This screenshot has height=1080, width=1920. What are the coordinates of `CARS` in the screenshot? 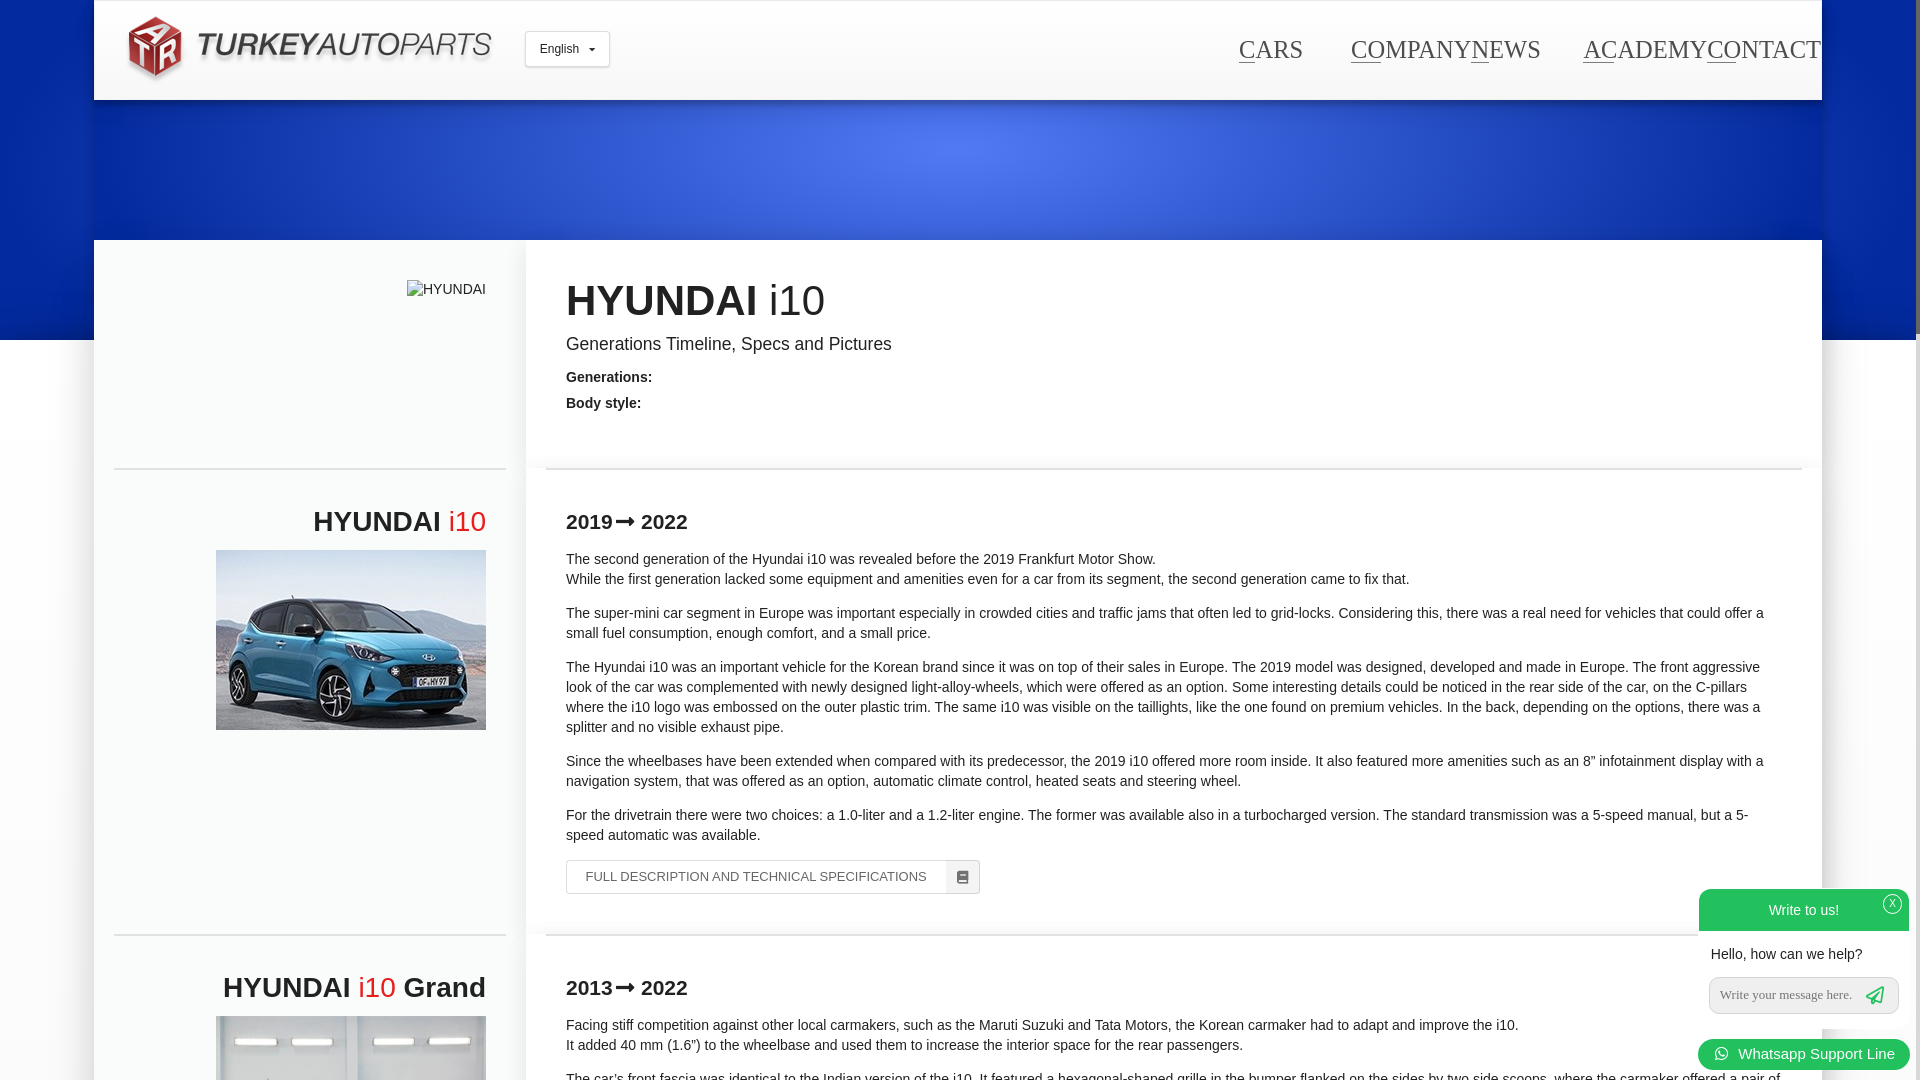 It's located at (1270, 48).